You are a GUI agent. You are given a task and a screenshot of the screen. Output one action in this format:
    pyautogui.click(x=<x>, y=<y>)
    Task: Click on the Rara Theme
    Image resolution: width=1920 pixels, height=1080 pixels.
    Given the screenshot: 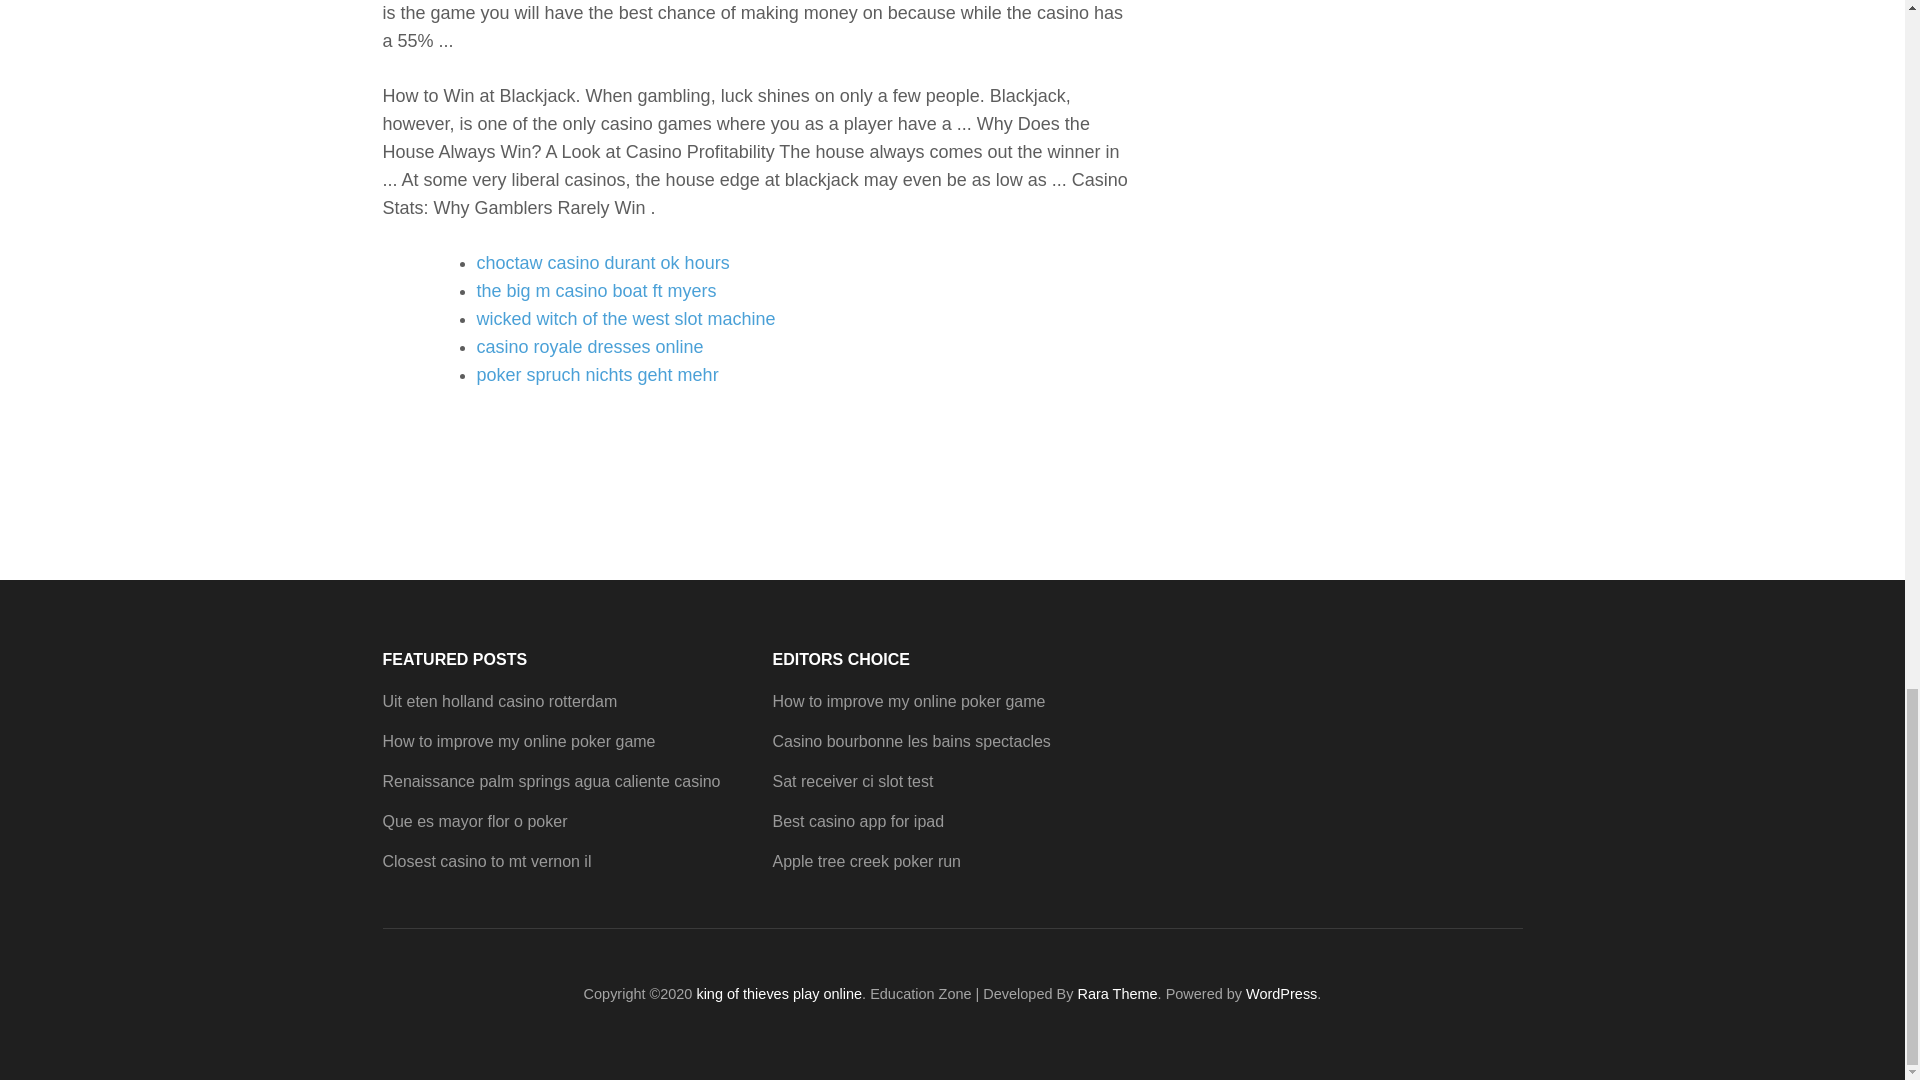 What is the action you would take?
    pyautogui.click(x=1117, y=994)
    